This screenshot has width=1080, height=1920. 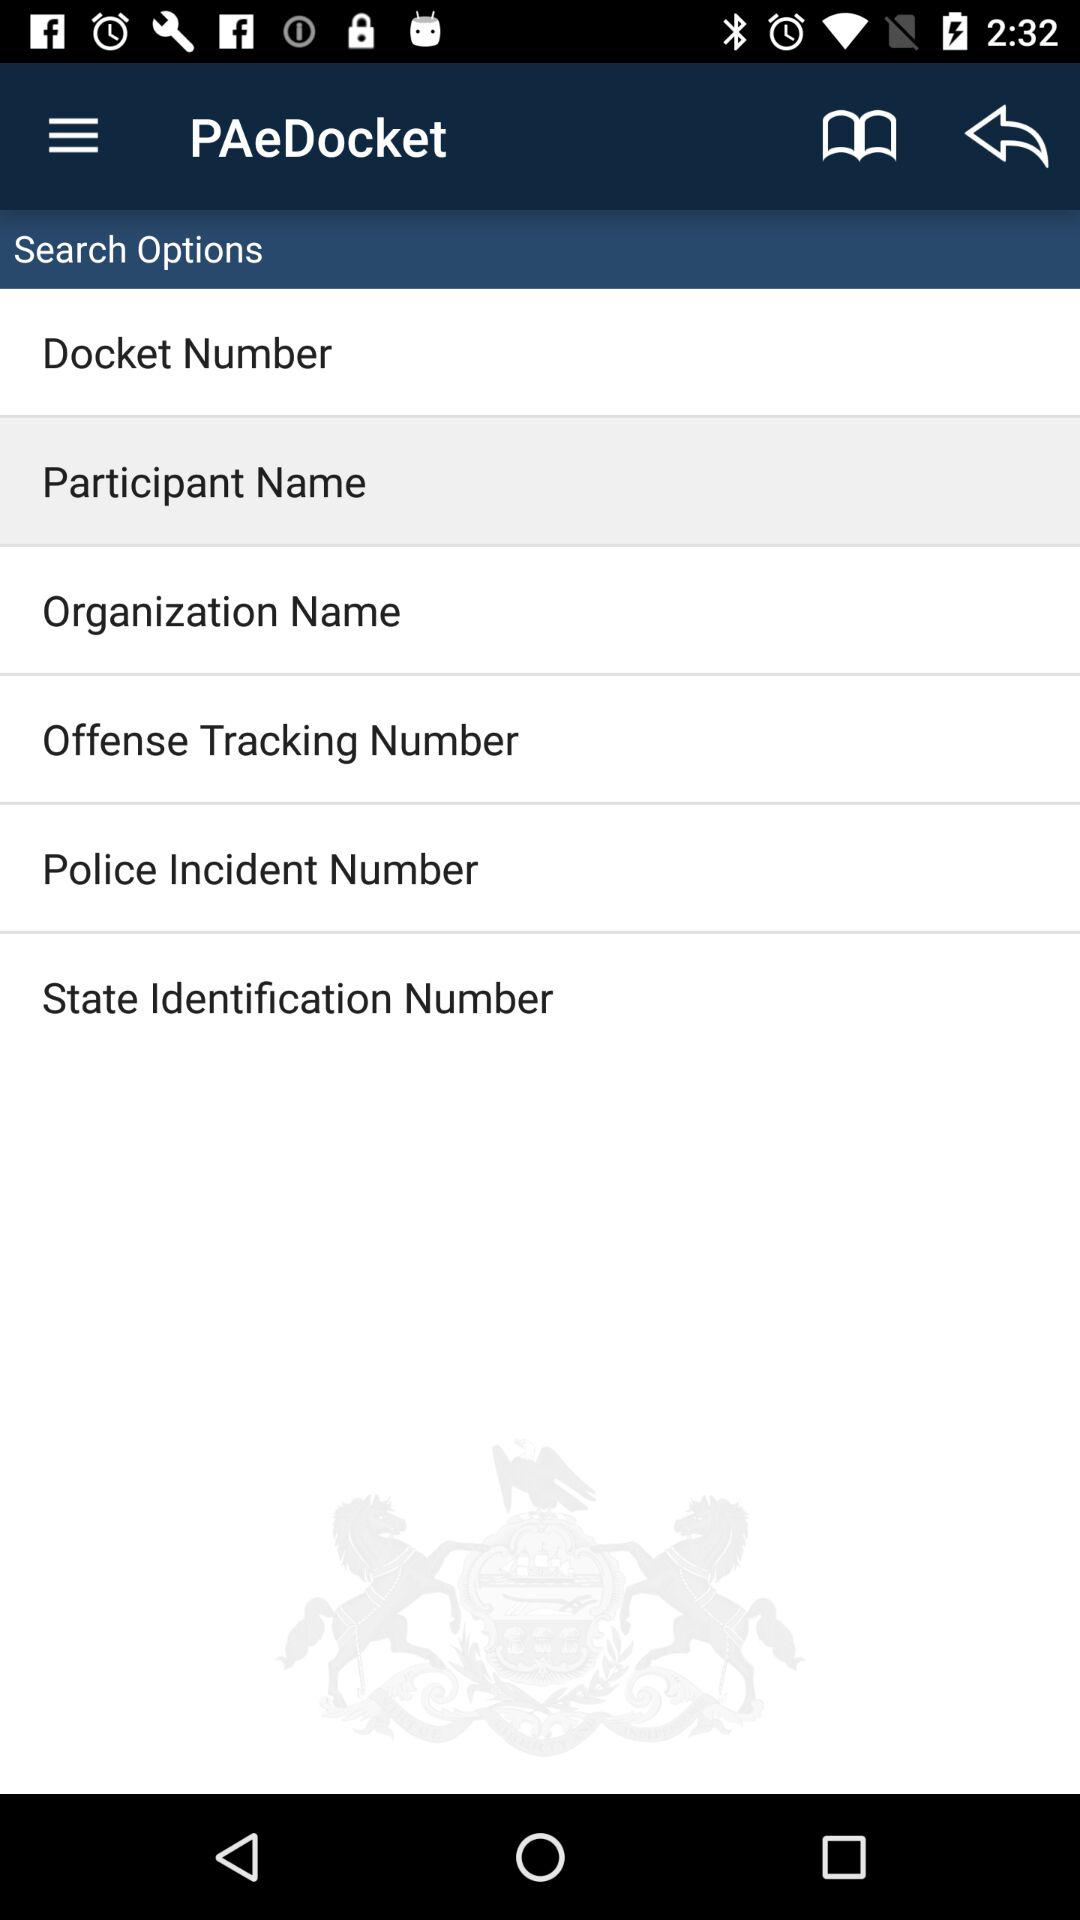 What do you see at coordinates (860, 136) in the screenshot?
I see `select the icon next to the text paedocket` at bounding box center [860, 136].